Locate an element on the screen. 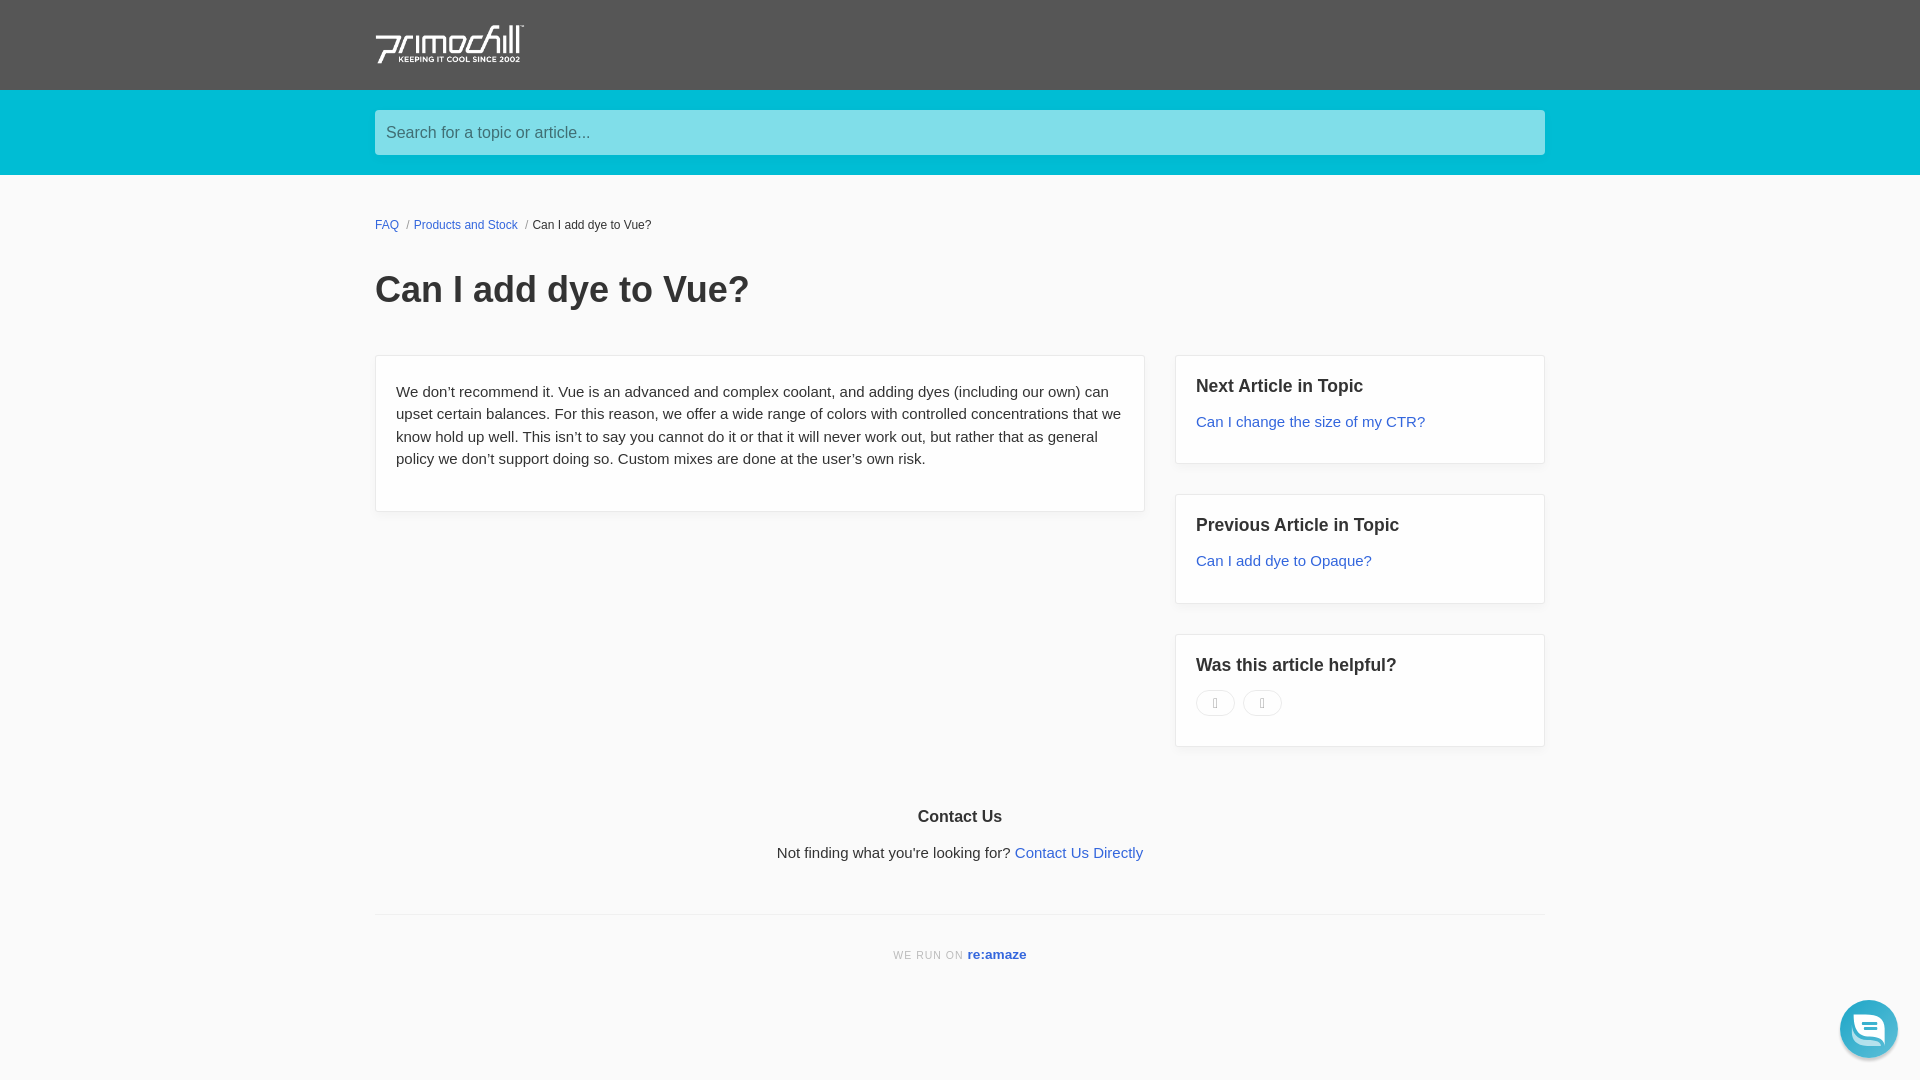  Contact Us Directly is located at coordinates (1078, 852).